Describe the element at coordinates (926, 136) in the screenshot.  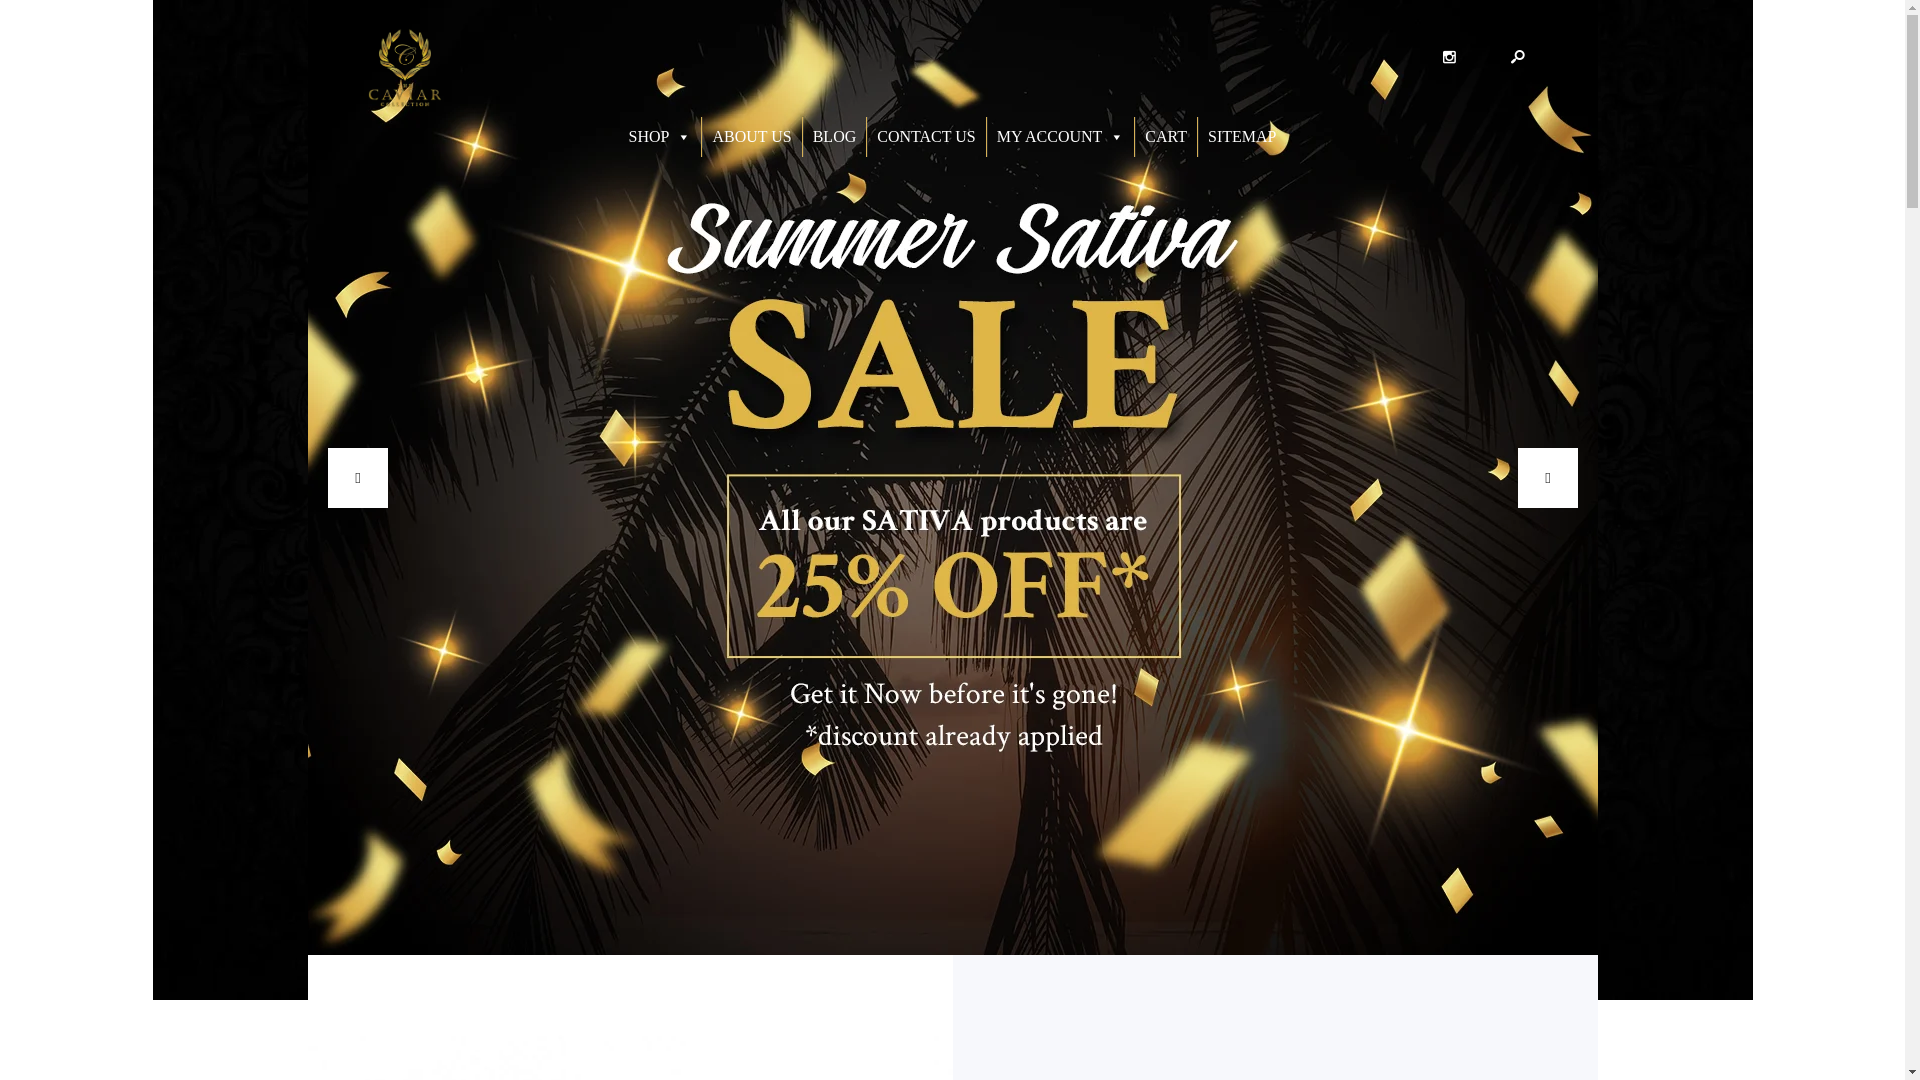
I see `CONTACT US` at that location.